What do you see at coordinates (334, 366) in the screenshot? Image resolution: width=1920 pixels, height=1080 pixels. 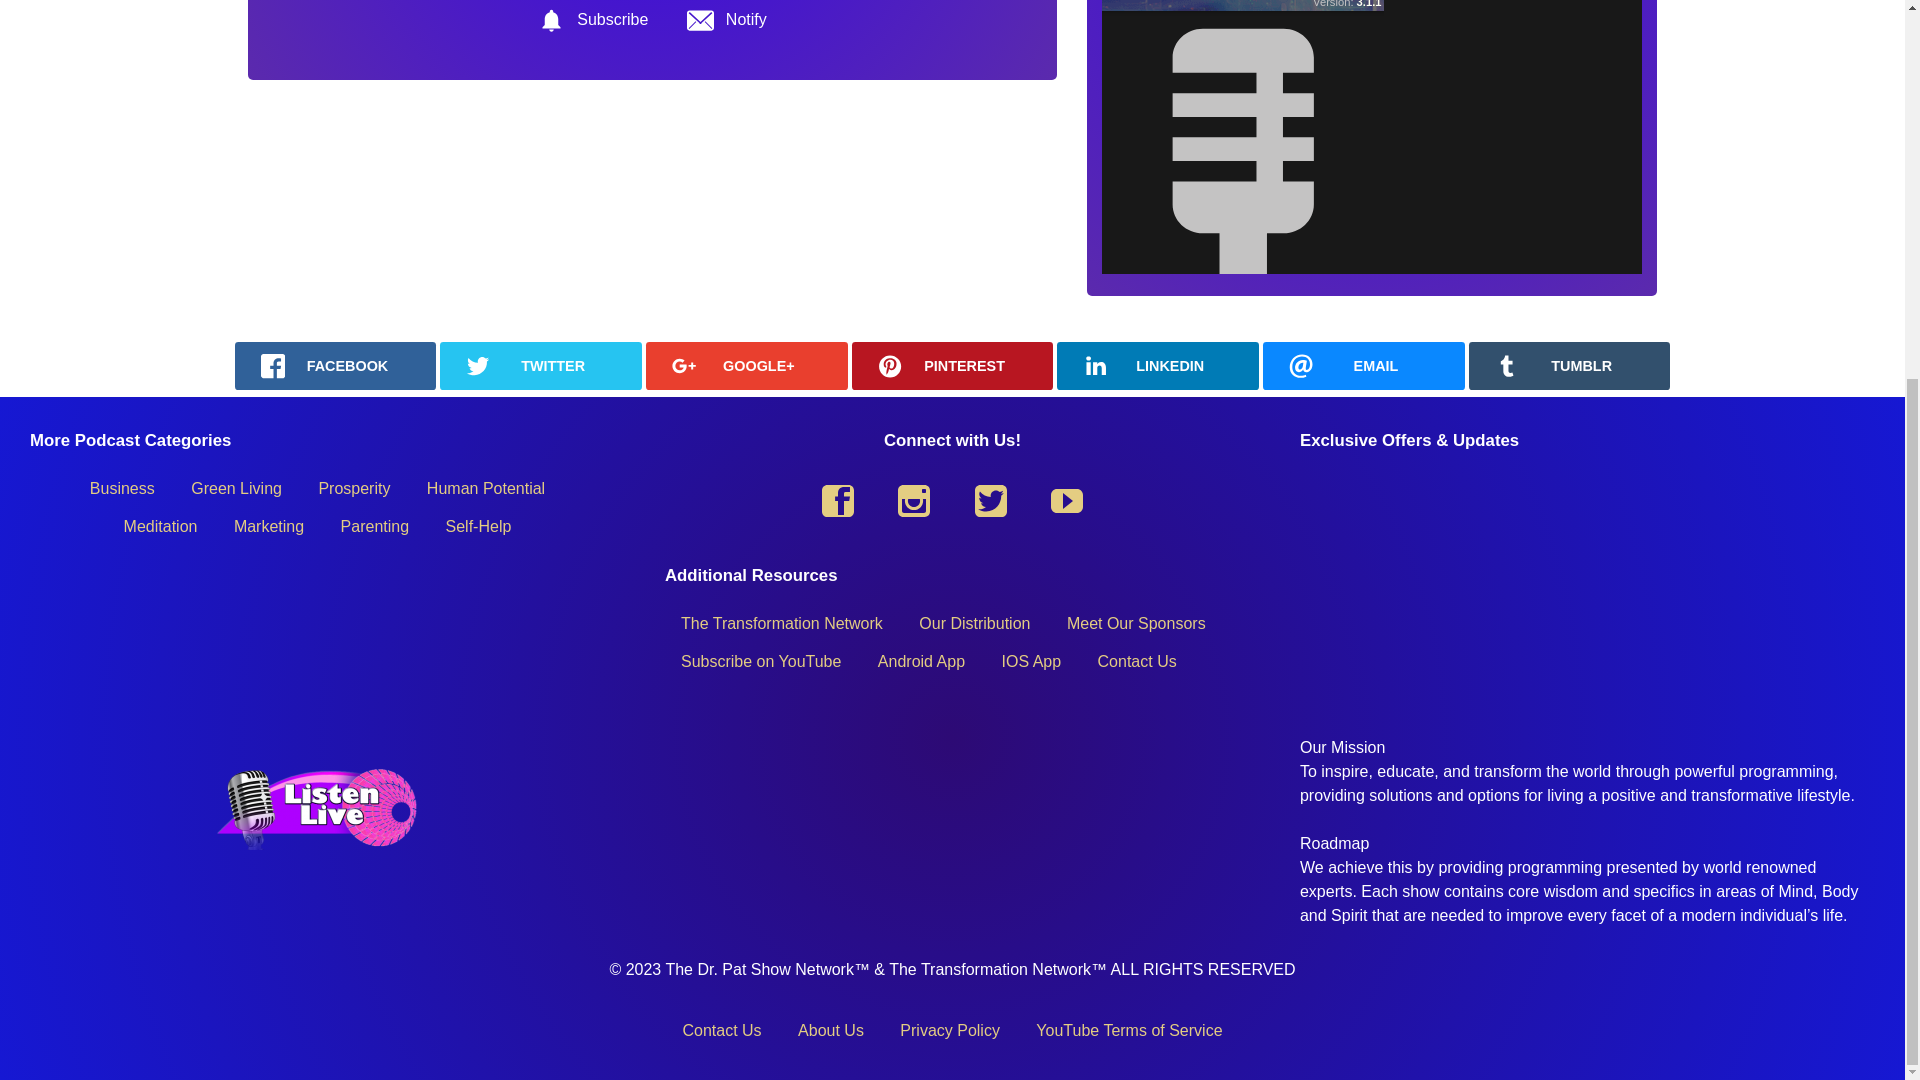 I see `FACEBOOK` at bounding box center [334, 366].